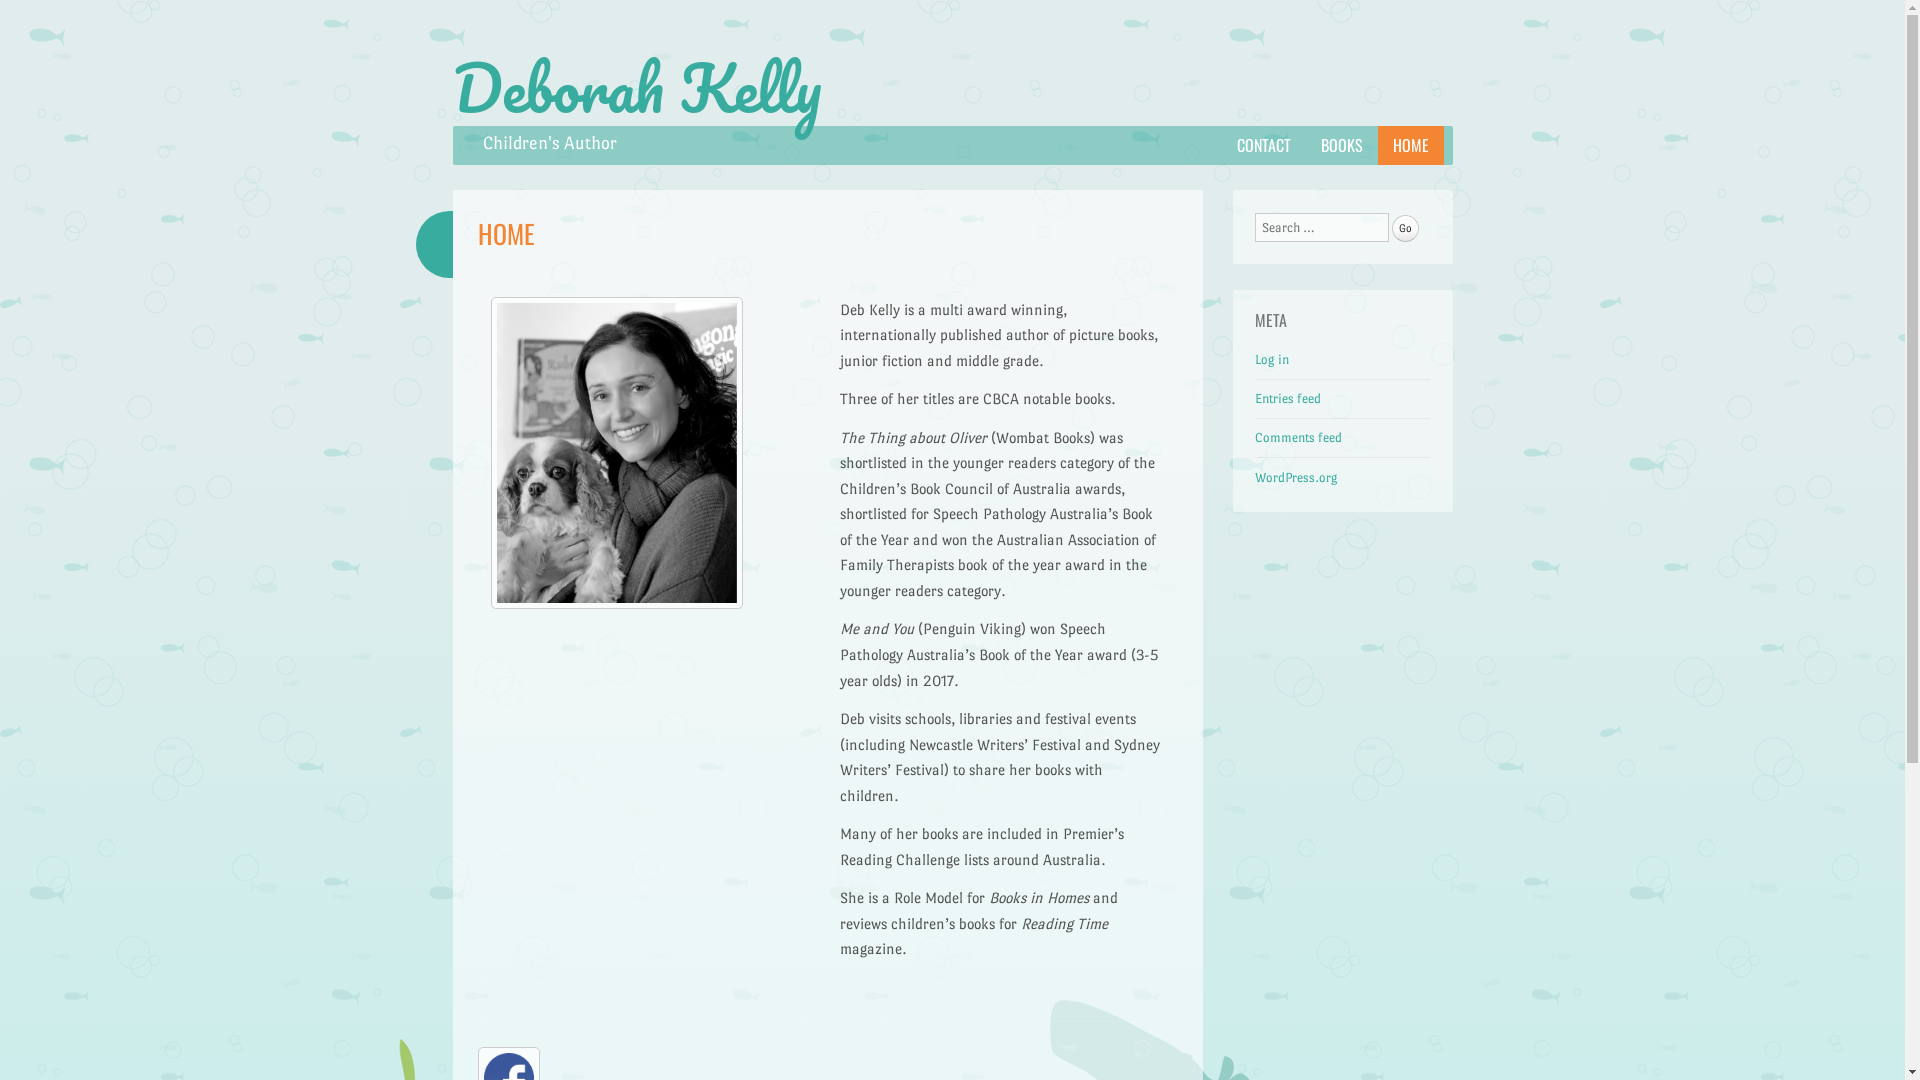 This screenshot has height=1080, width=1920. Describe the element at coordinates (636, 88) in the screenshot. I see `Deborah Kelly` at that location.